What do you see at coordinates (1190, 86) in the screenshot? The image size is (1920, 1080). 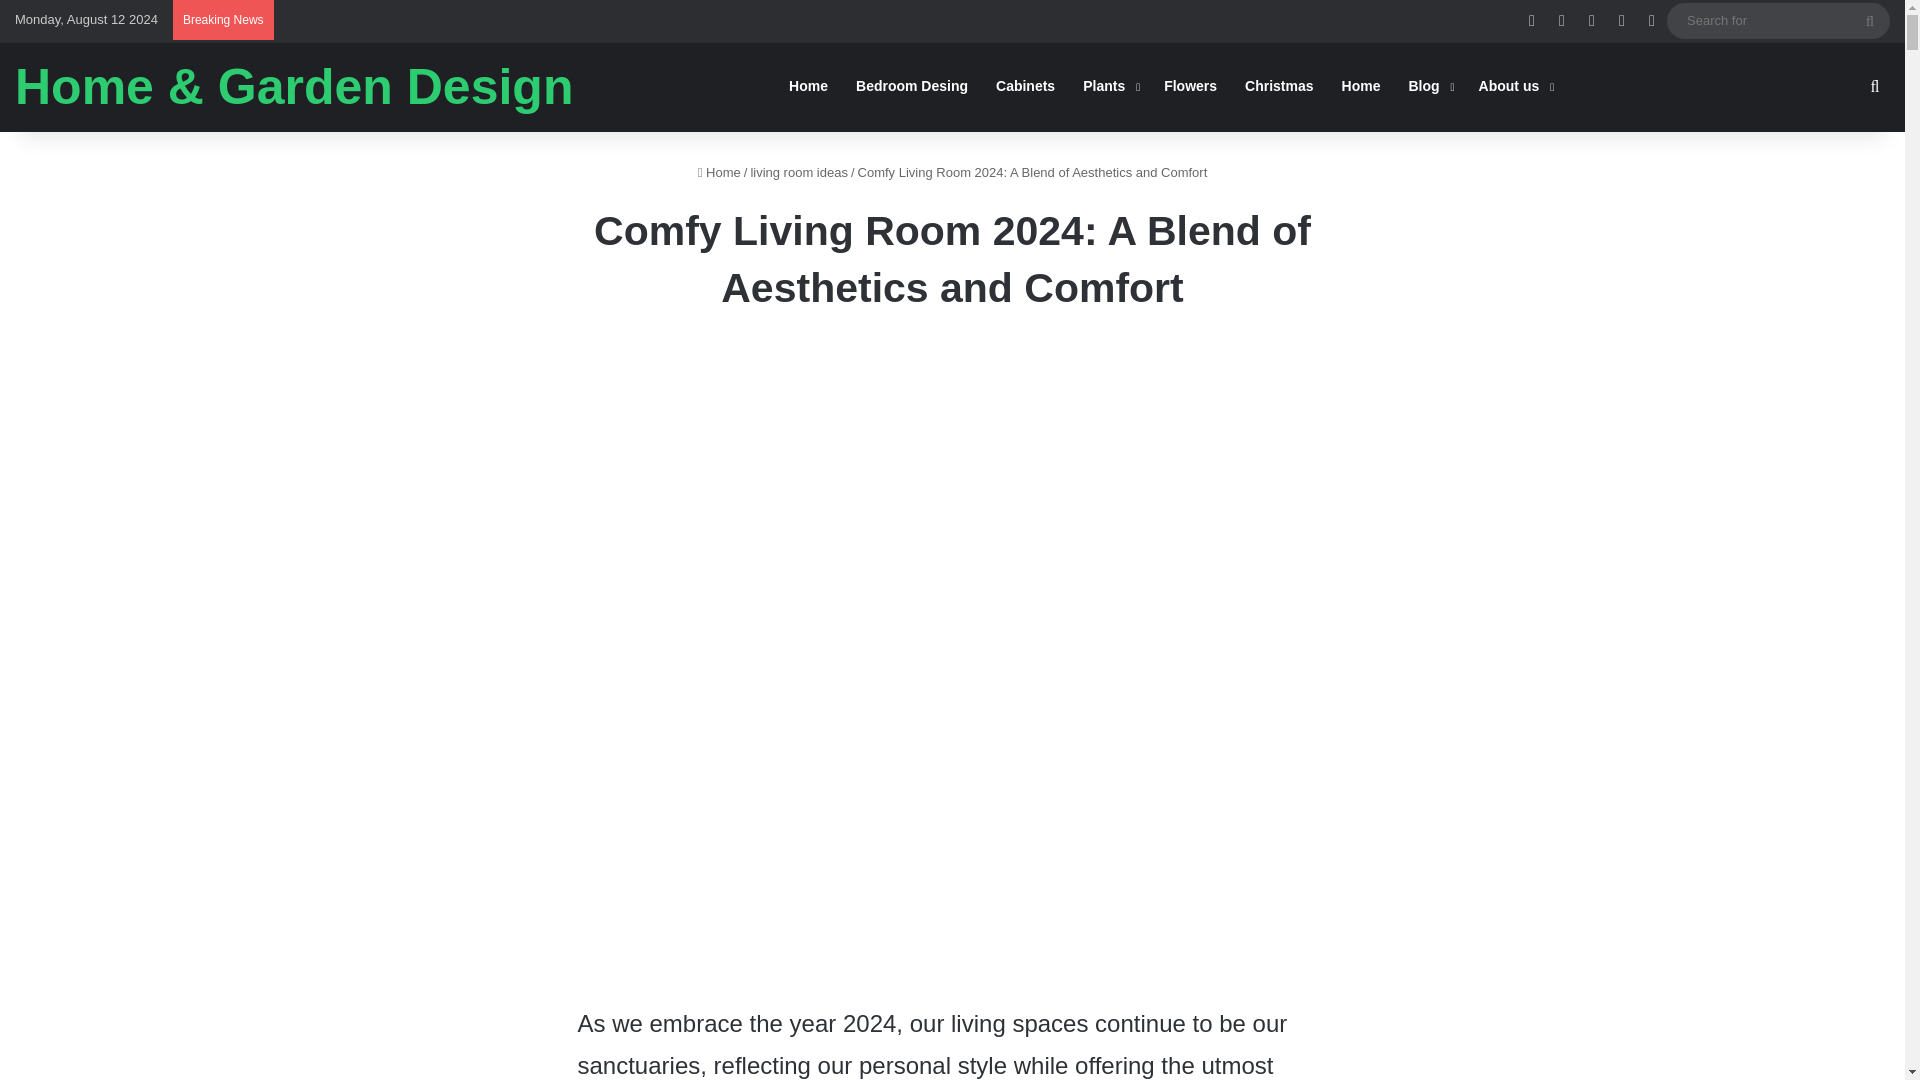 I see `Flowers` at bounding box center [1190, 86].